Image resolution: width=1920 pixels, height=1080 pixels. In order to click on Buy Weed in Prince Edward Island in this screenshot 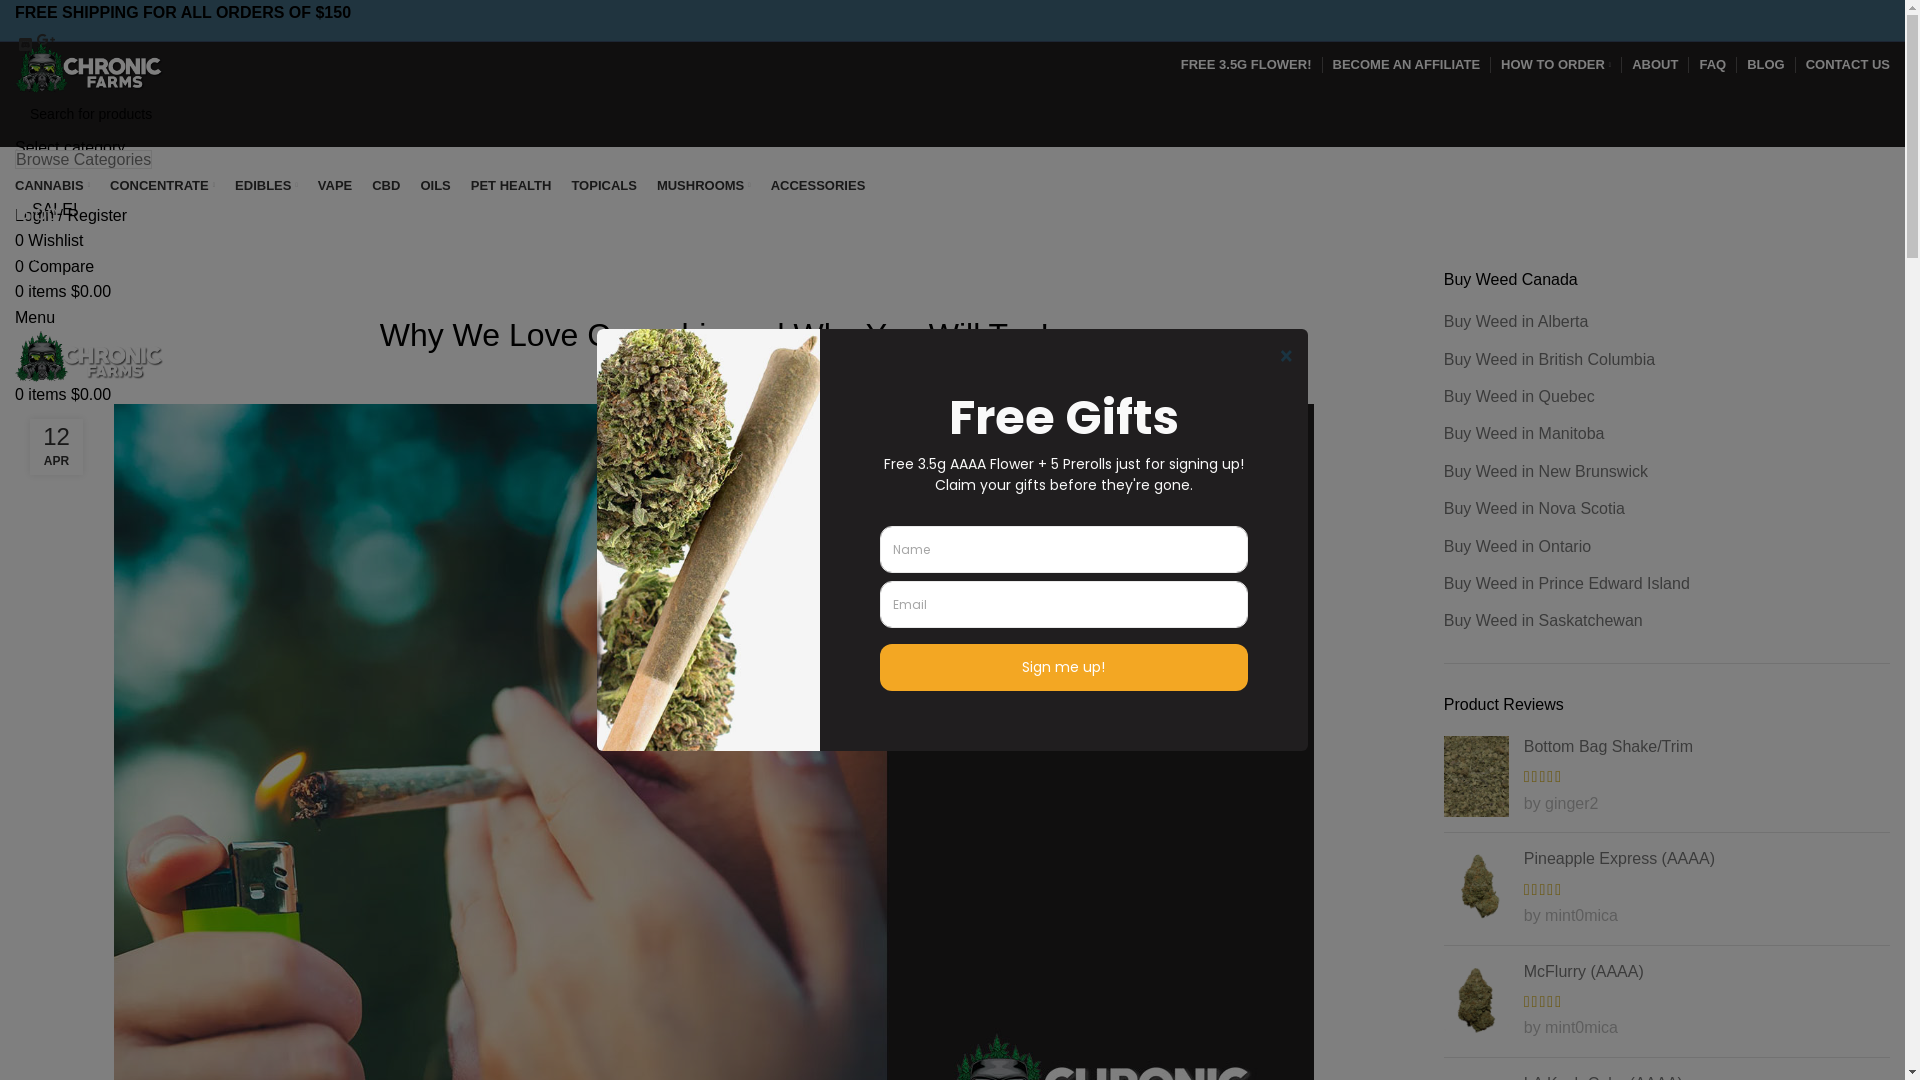, I will do `click(1568, 584)`.